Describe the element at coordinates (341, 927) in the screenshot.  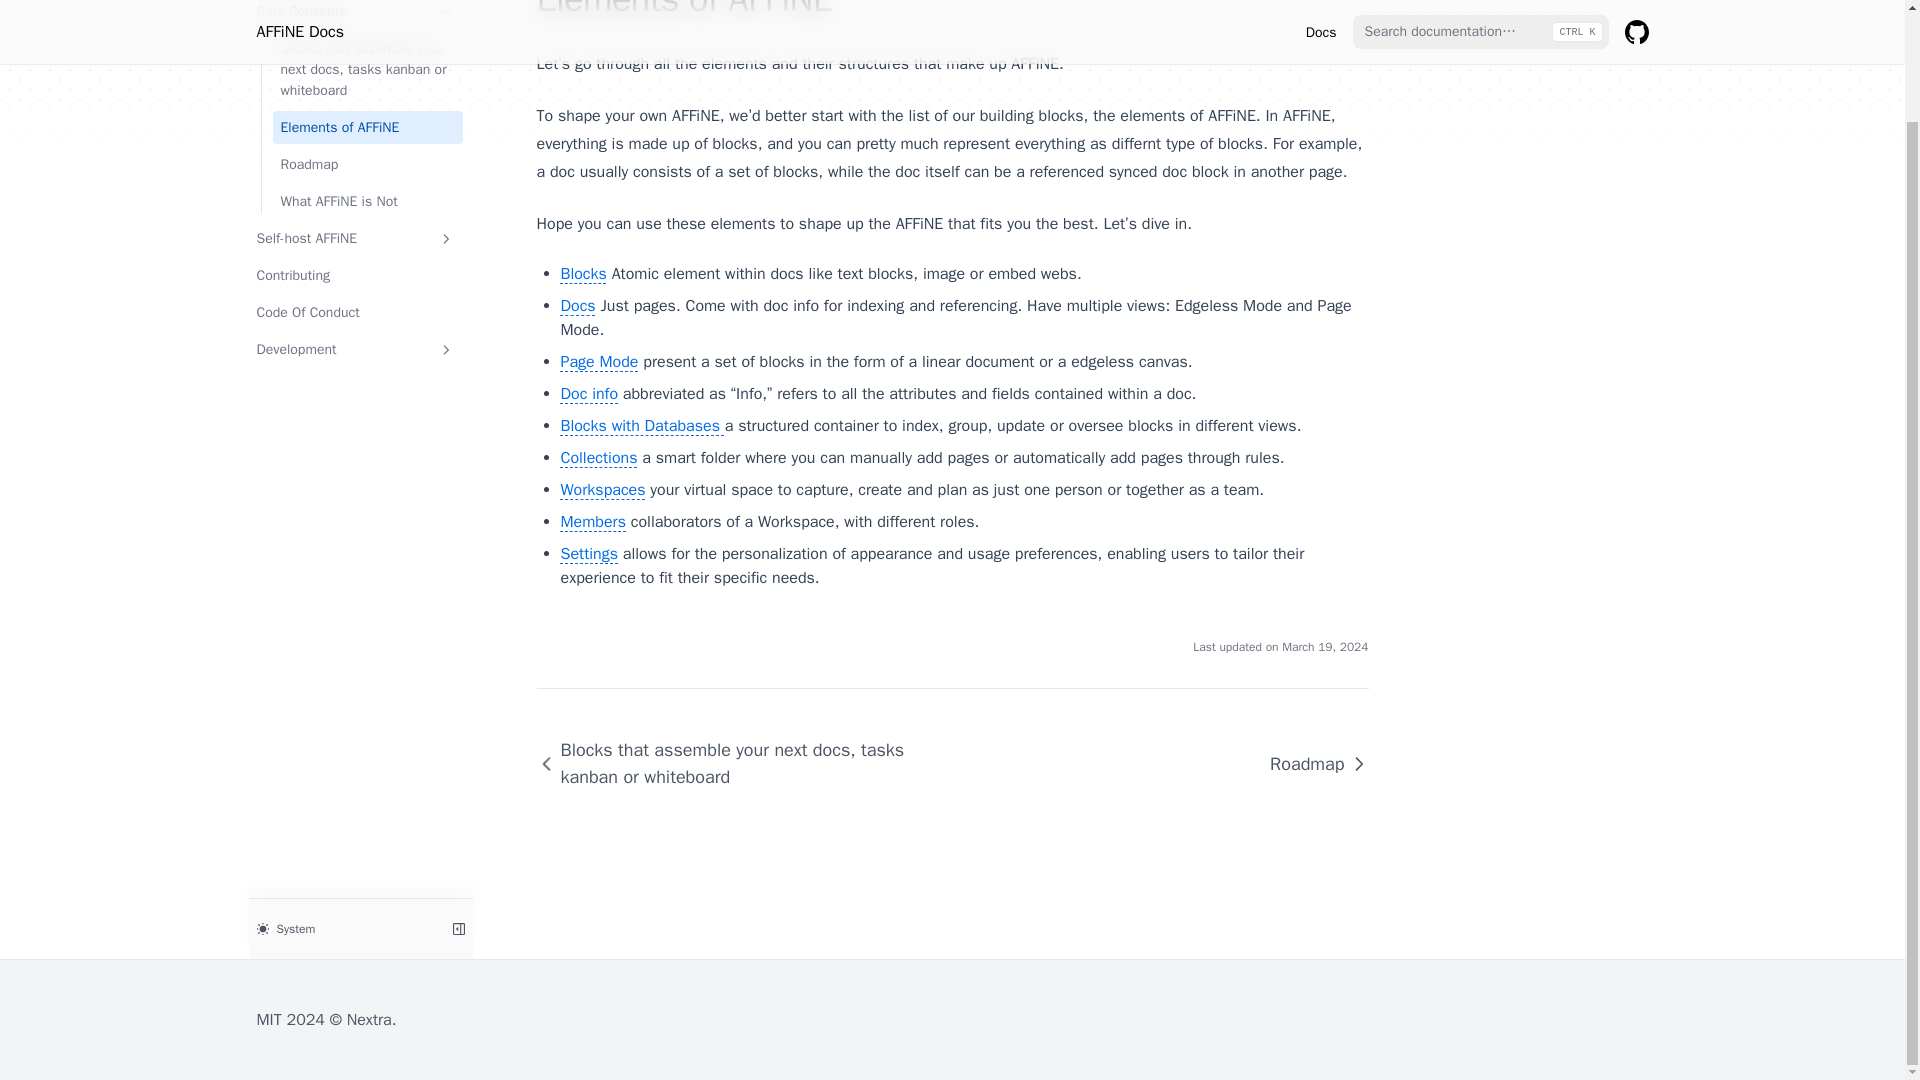
I see `System` at that location.